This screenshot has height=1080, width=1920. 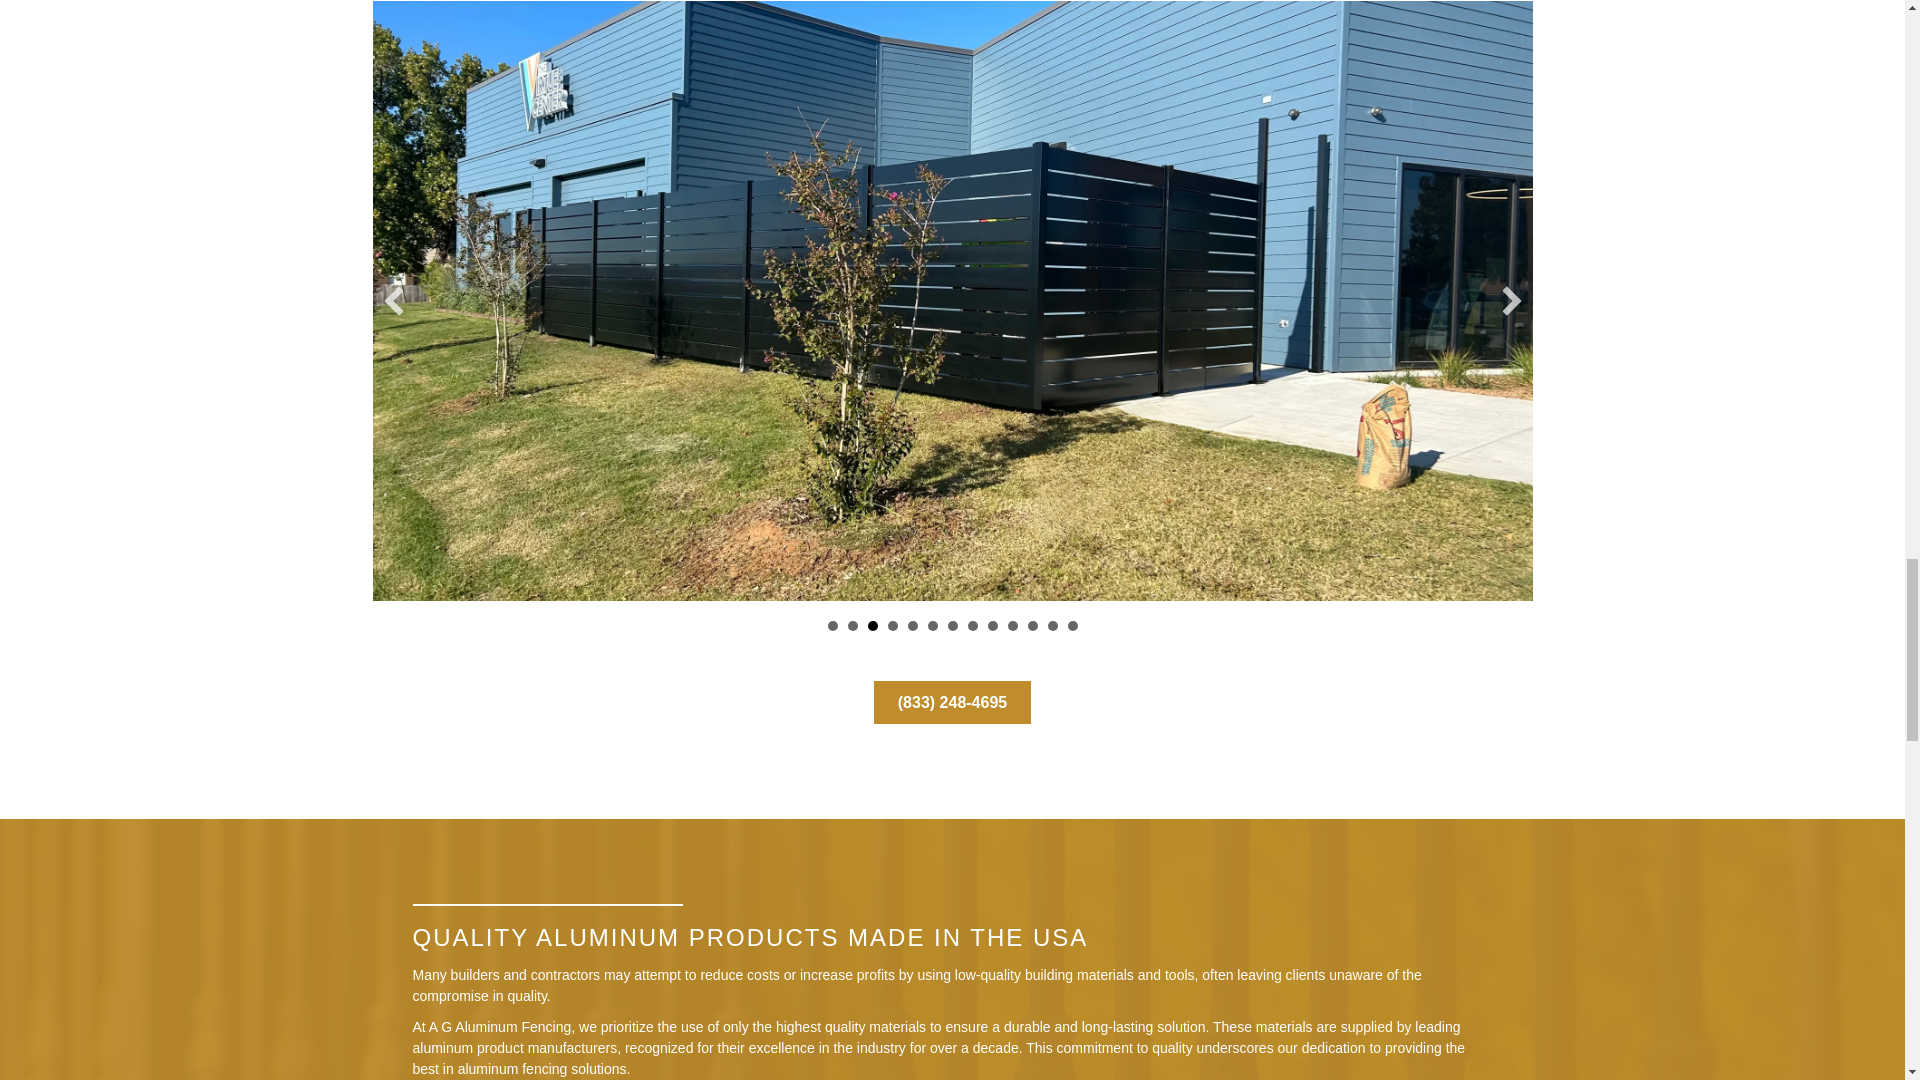 I want to click on 9, so click(x=993, y=626).